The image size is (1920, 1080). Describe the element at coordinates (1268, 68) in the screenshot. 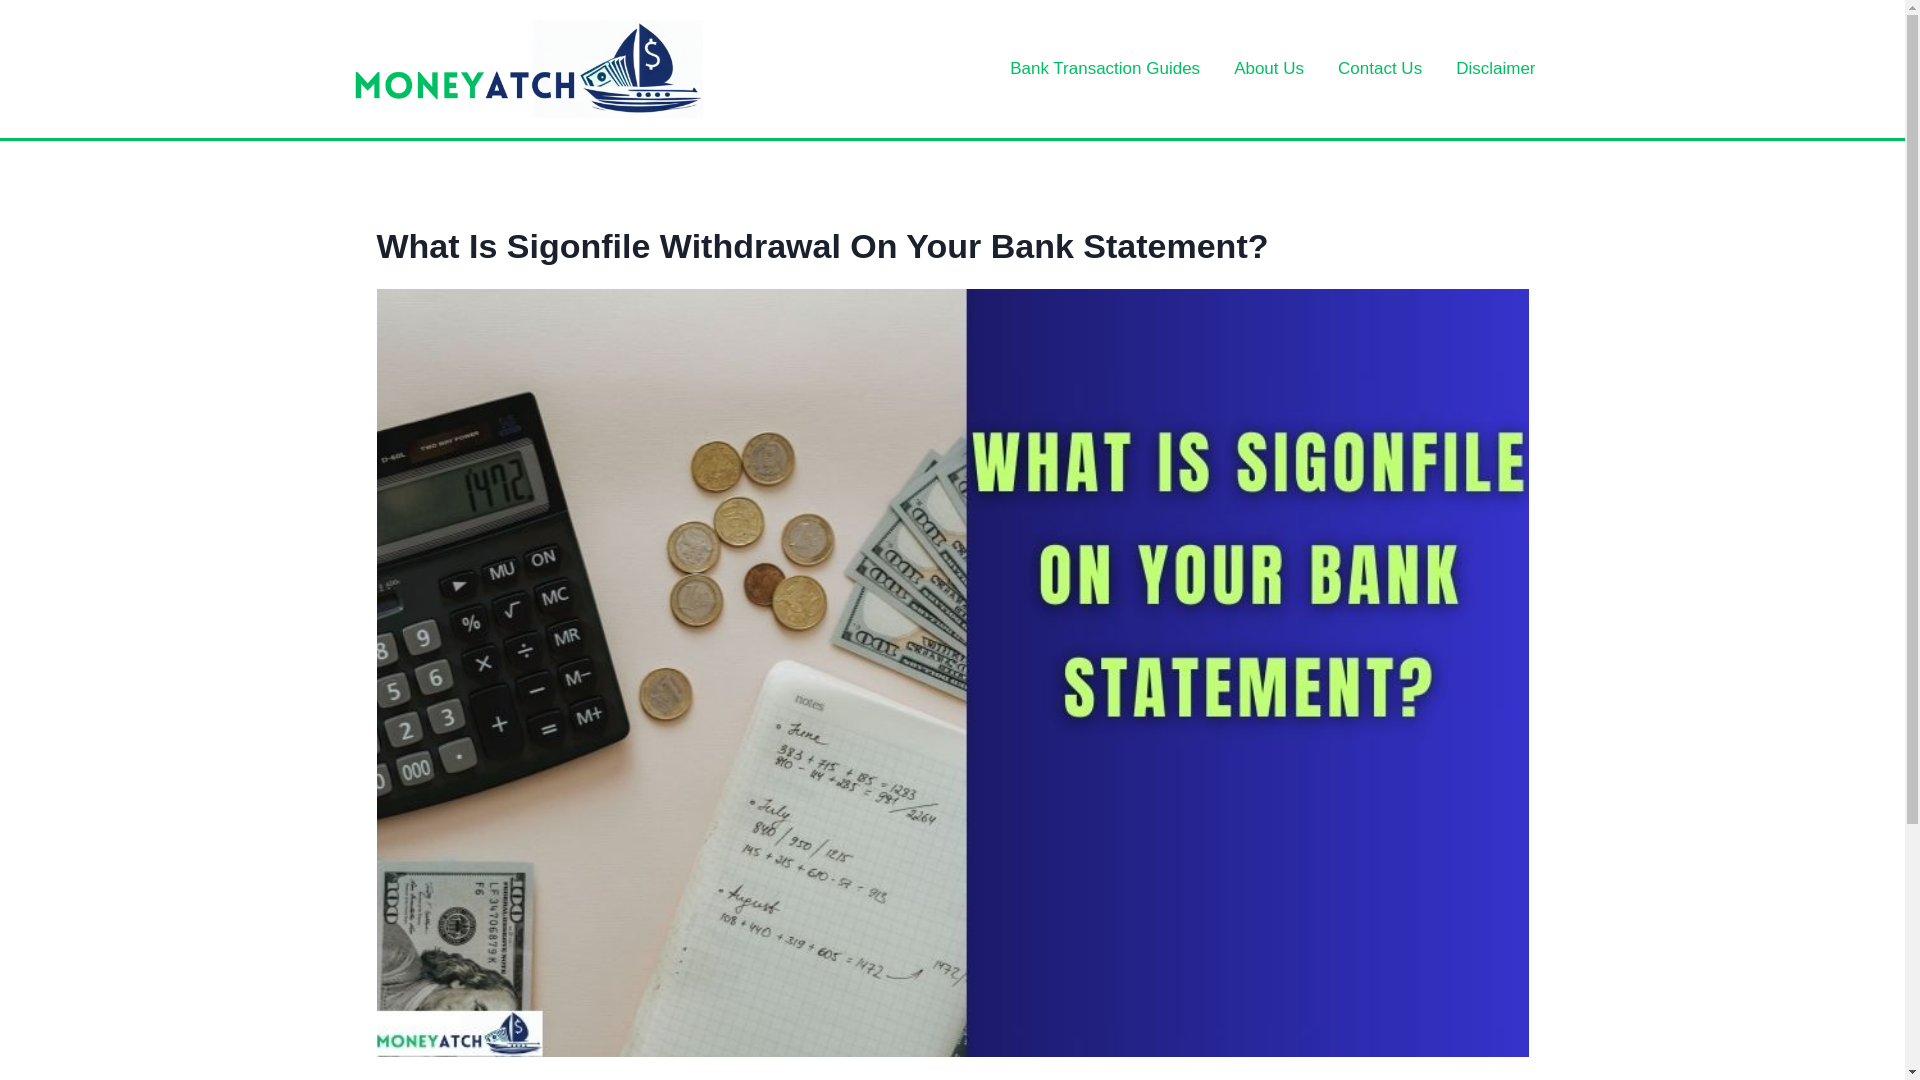

I see `About Us` at that location.